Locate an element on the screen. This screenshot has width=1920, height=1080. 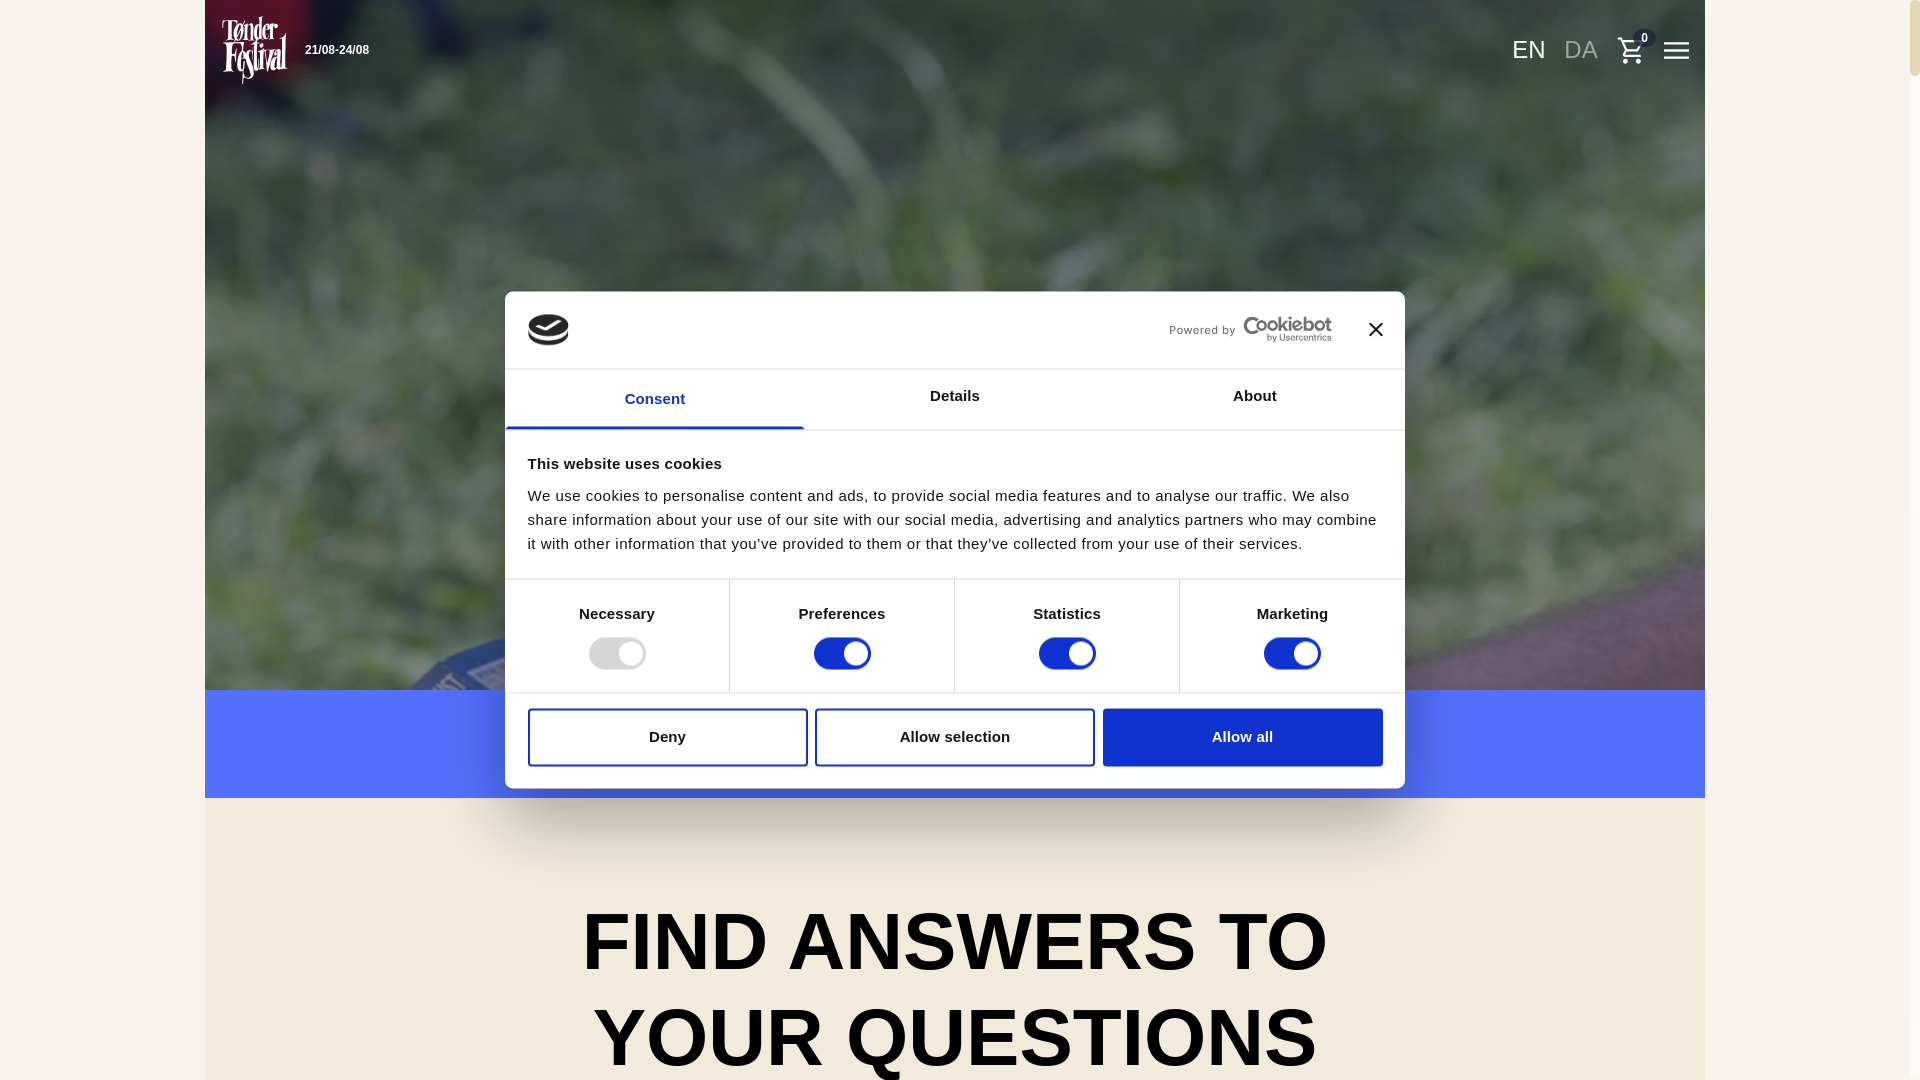
Allow selection is located at coordinates (954, 736).